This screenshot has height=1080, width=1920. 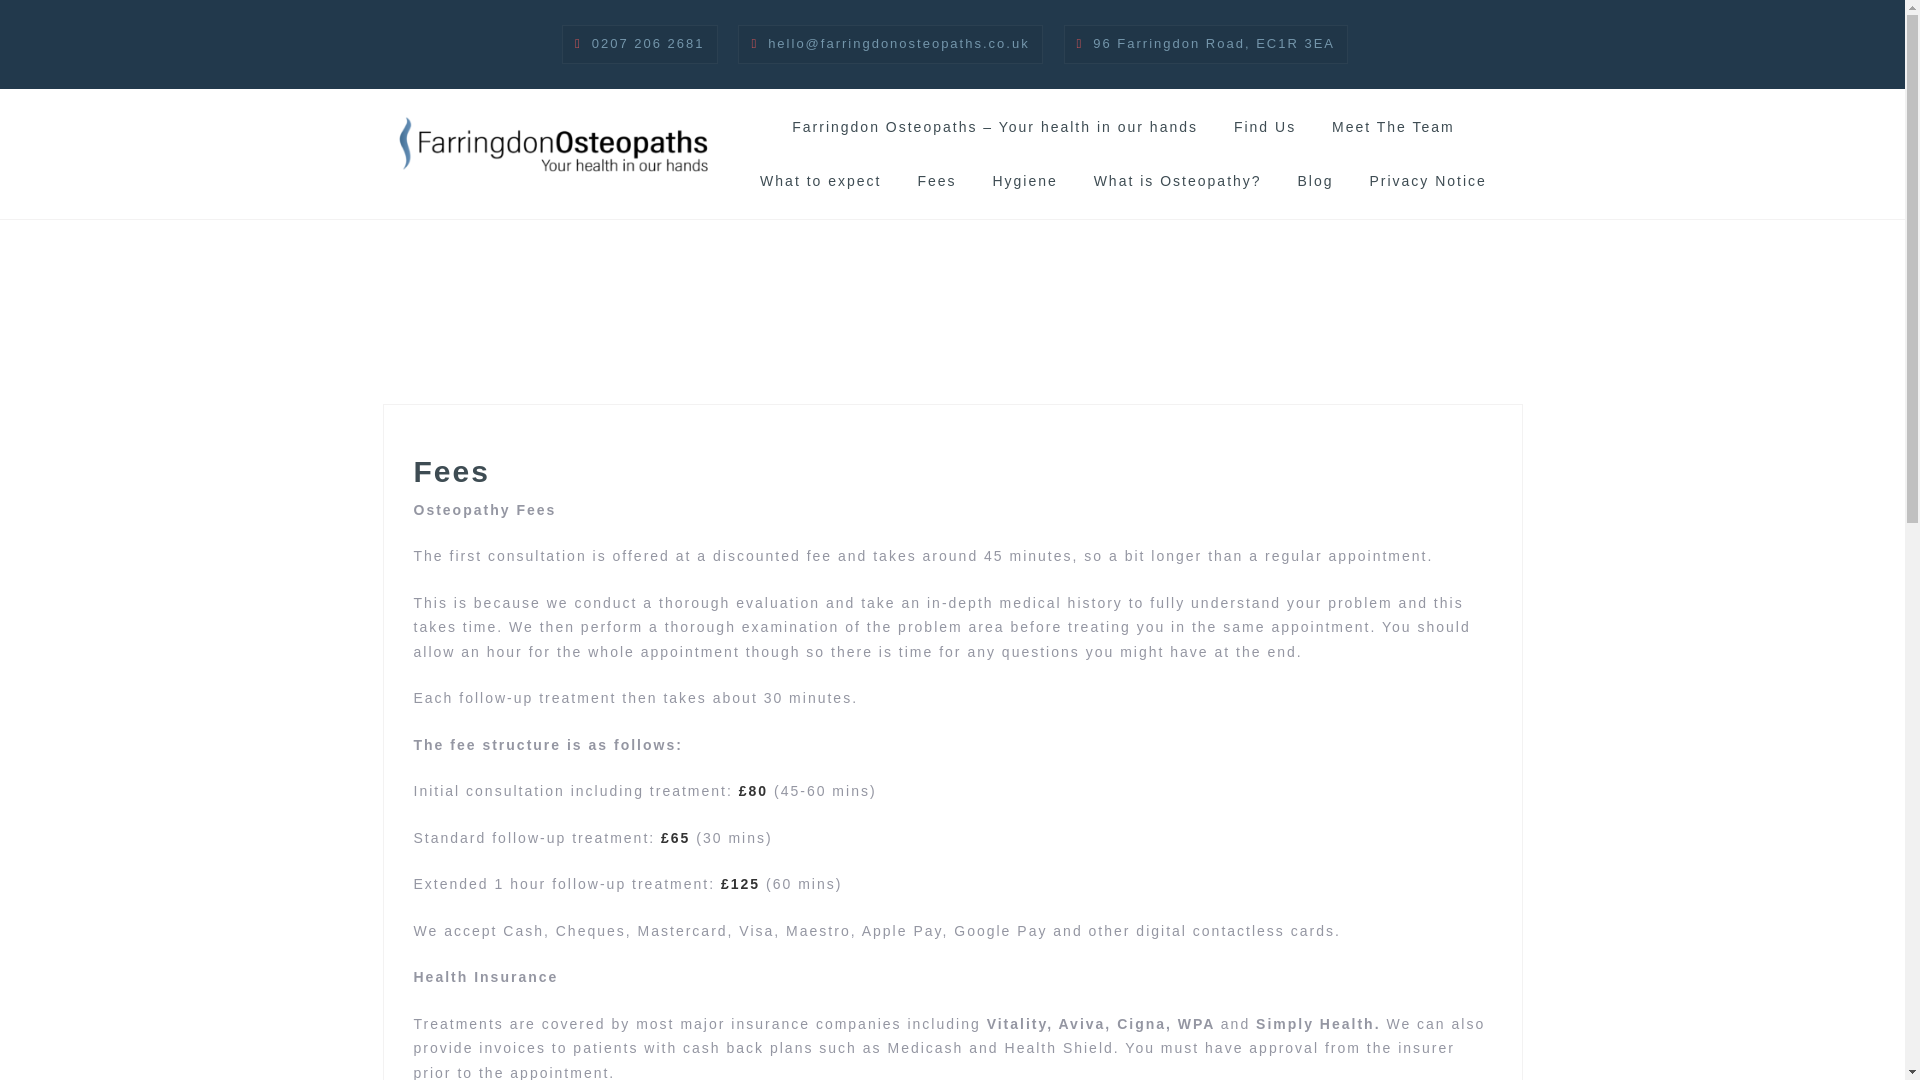 I want to click on Fees, so click(x=936, y=182).